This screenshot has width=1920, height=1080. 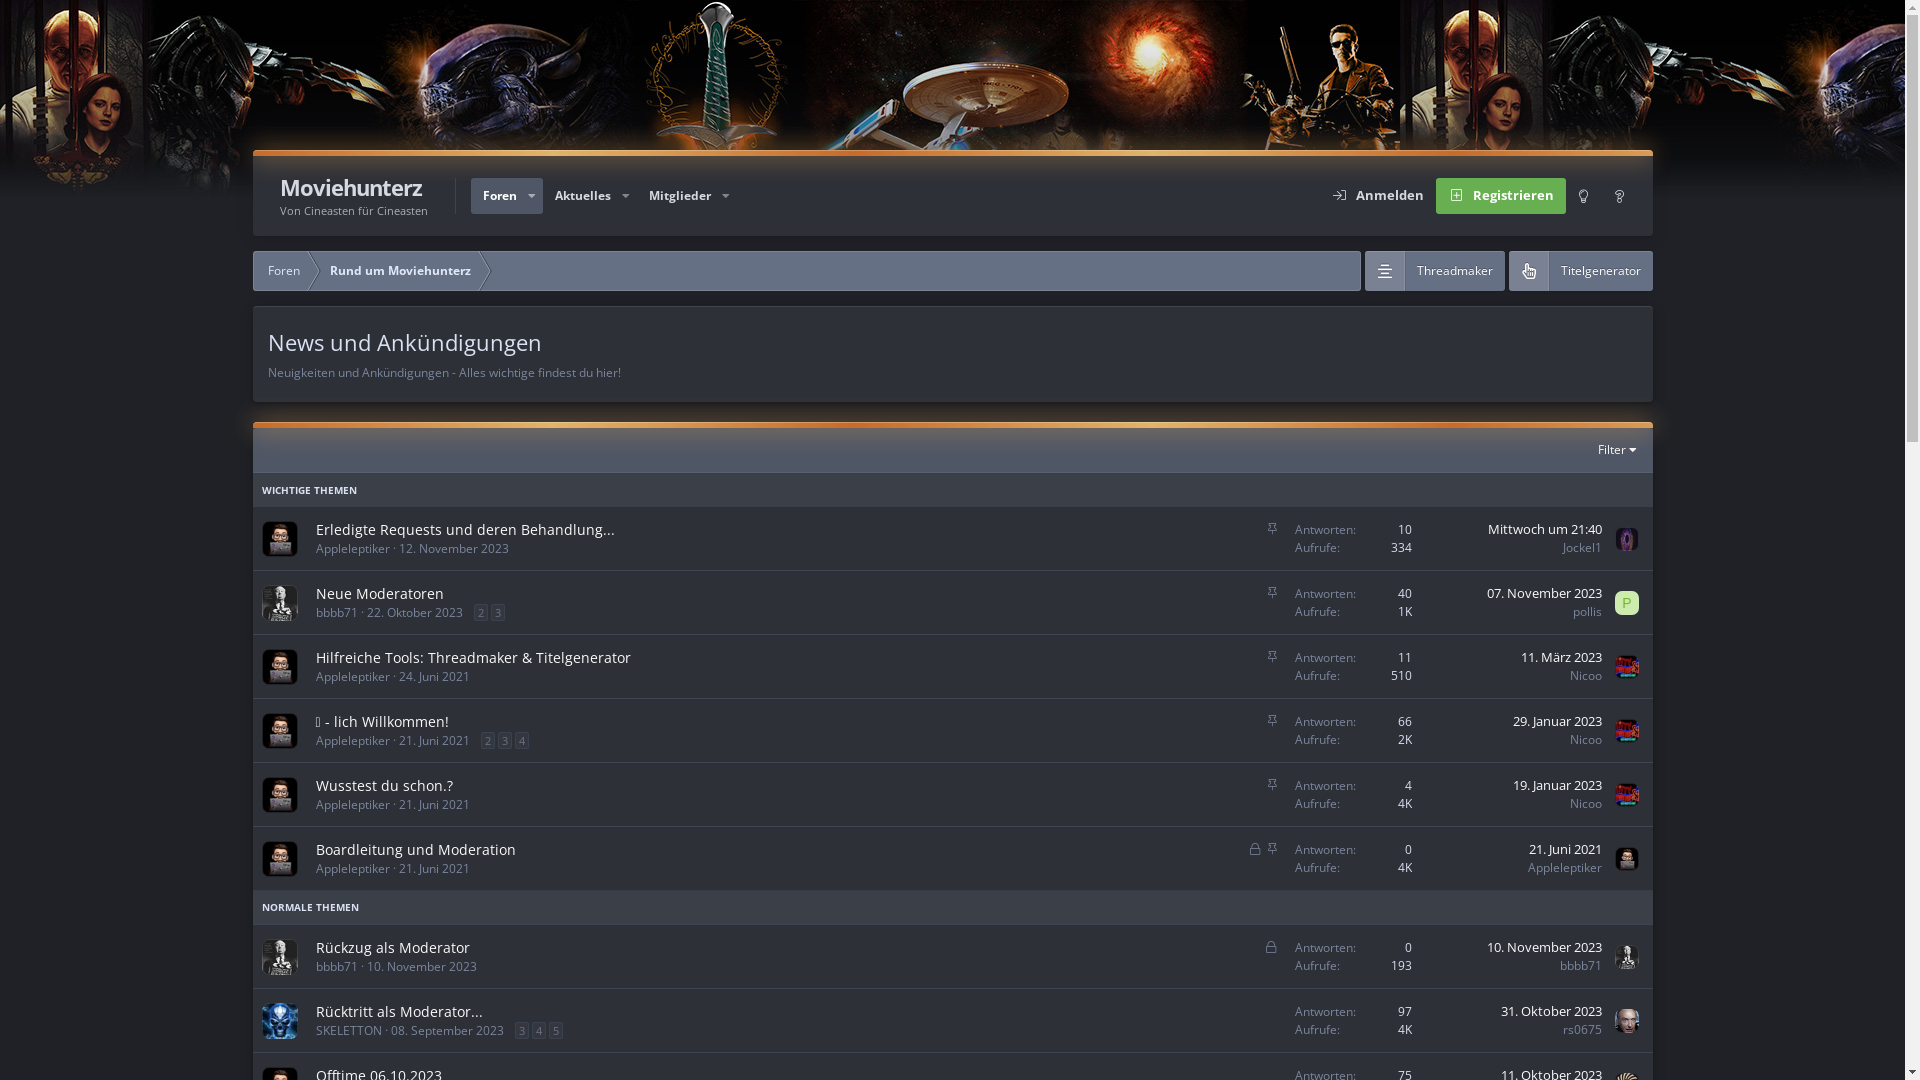 I want to click on bbbb71, so click(x=1581, y=966).